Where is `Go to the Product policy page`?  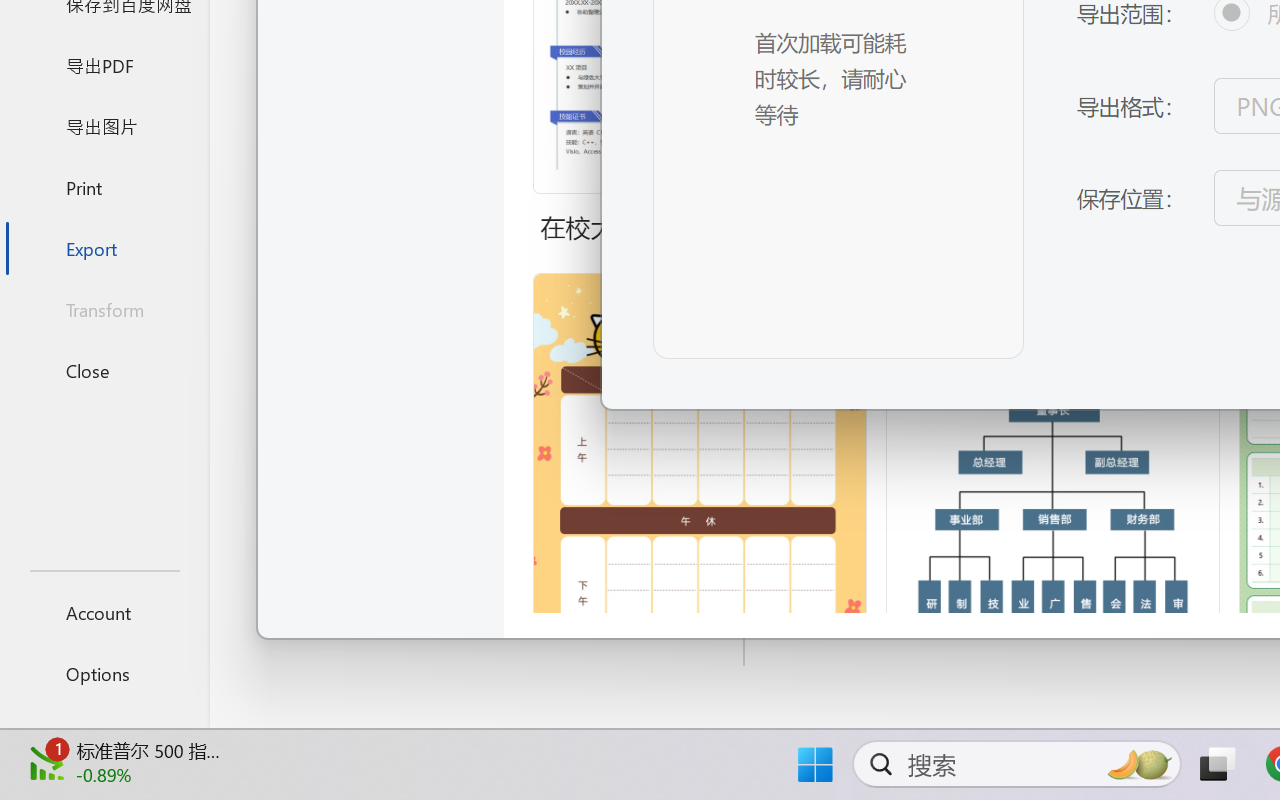
Go to the Product policy page is located at coordinates (861, 184).